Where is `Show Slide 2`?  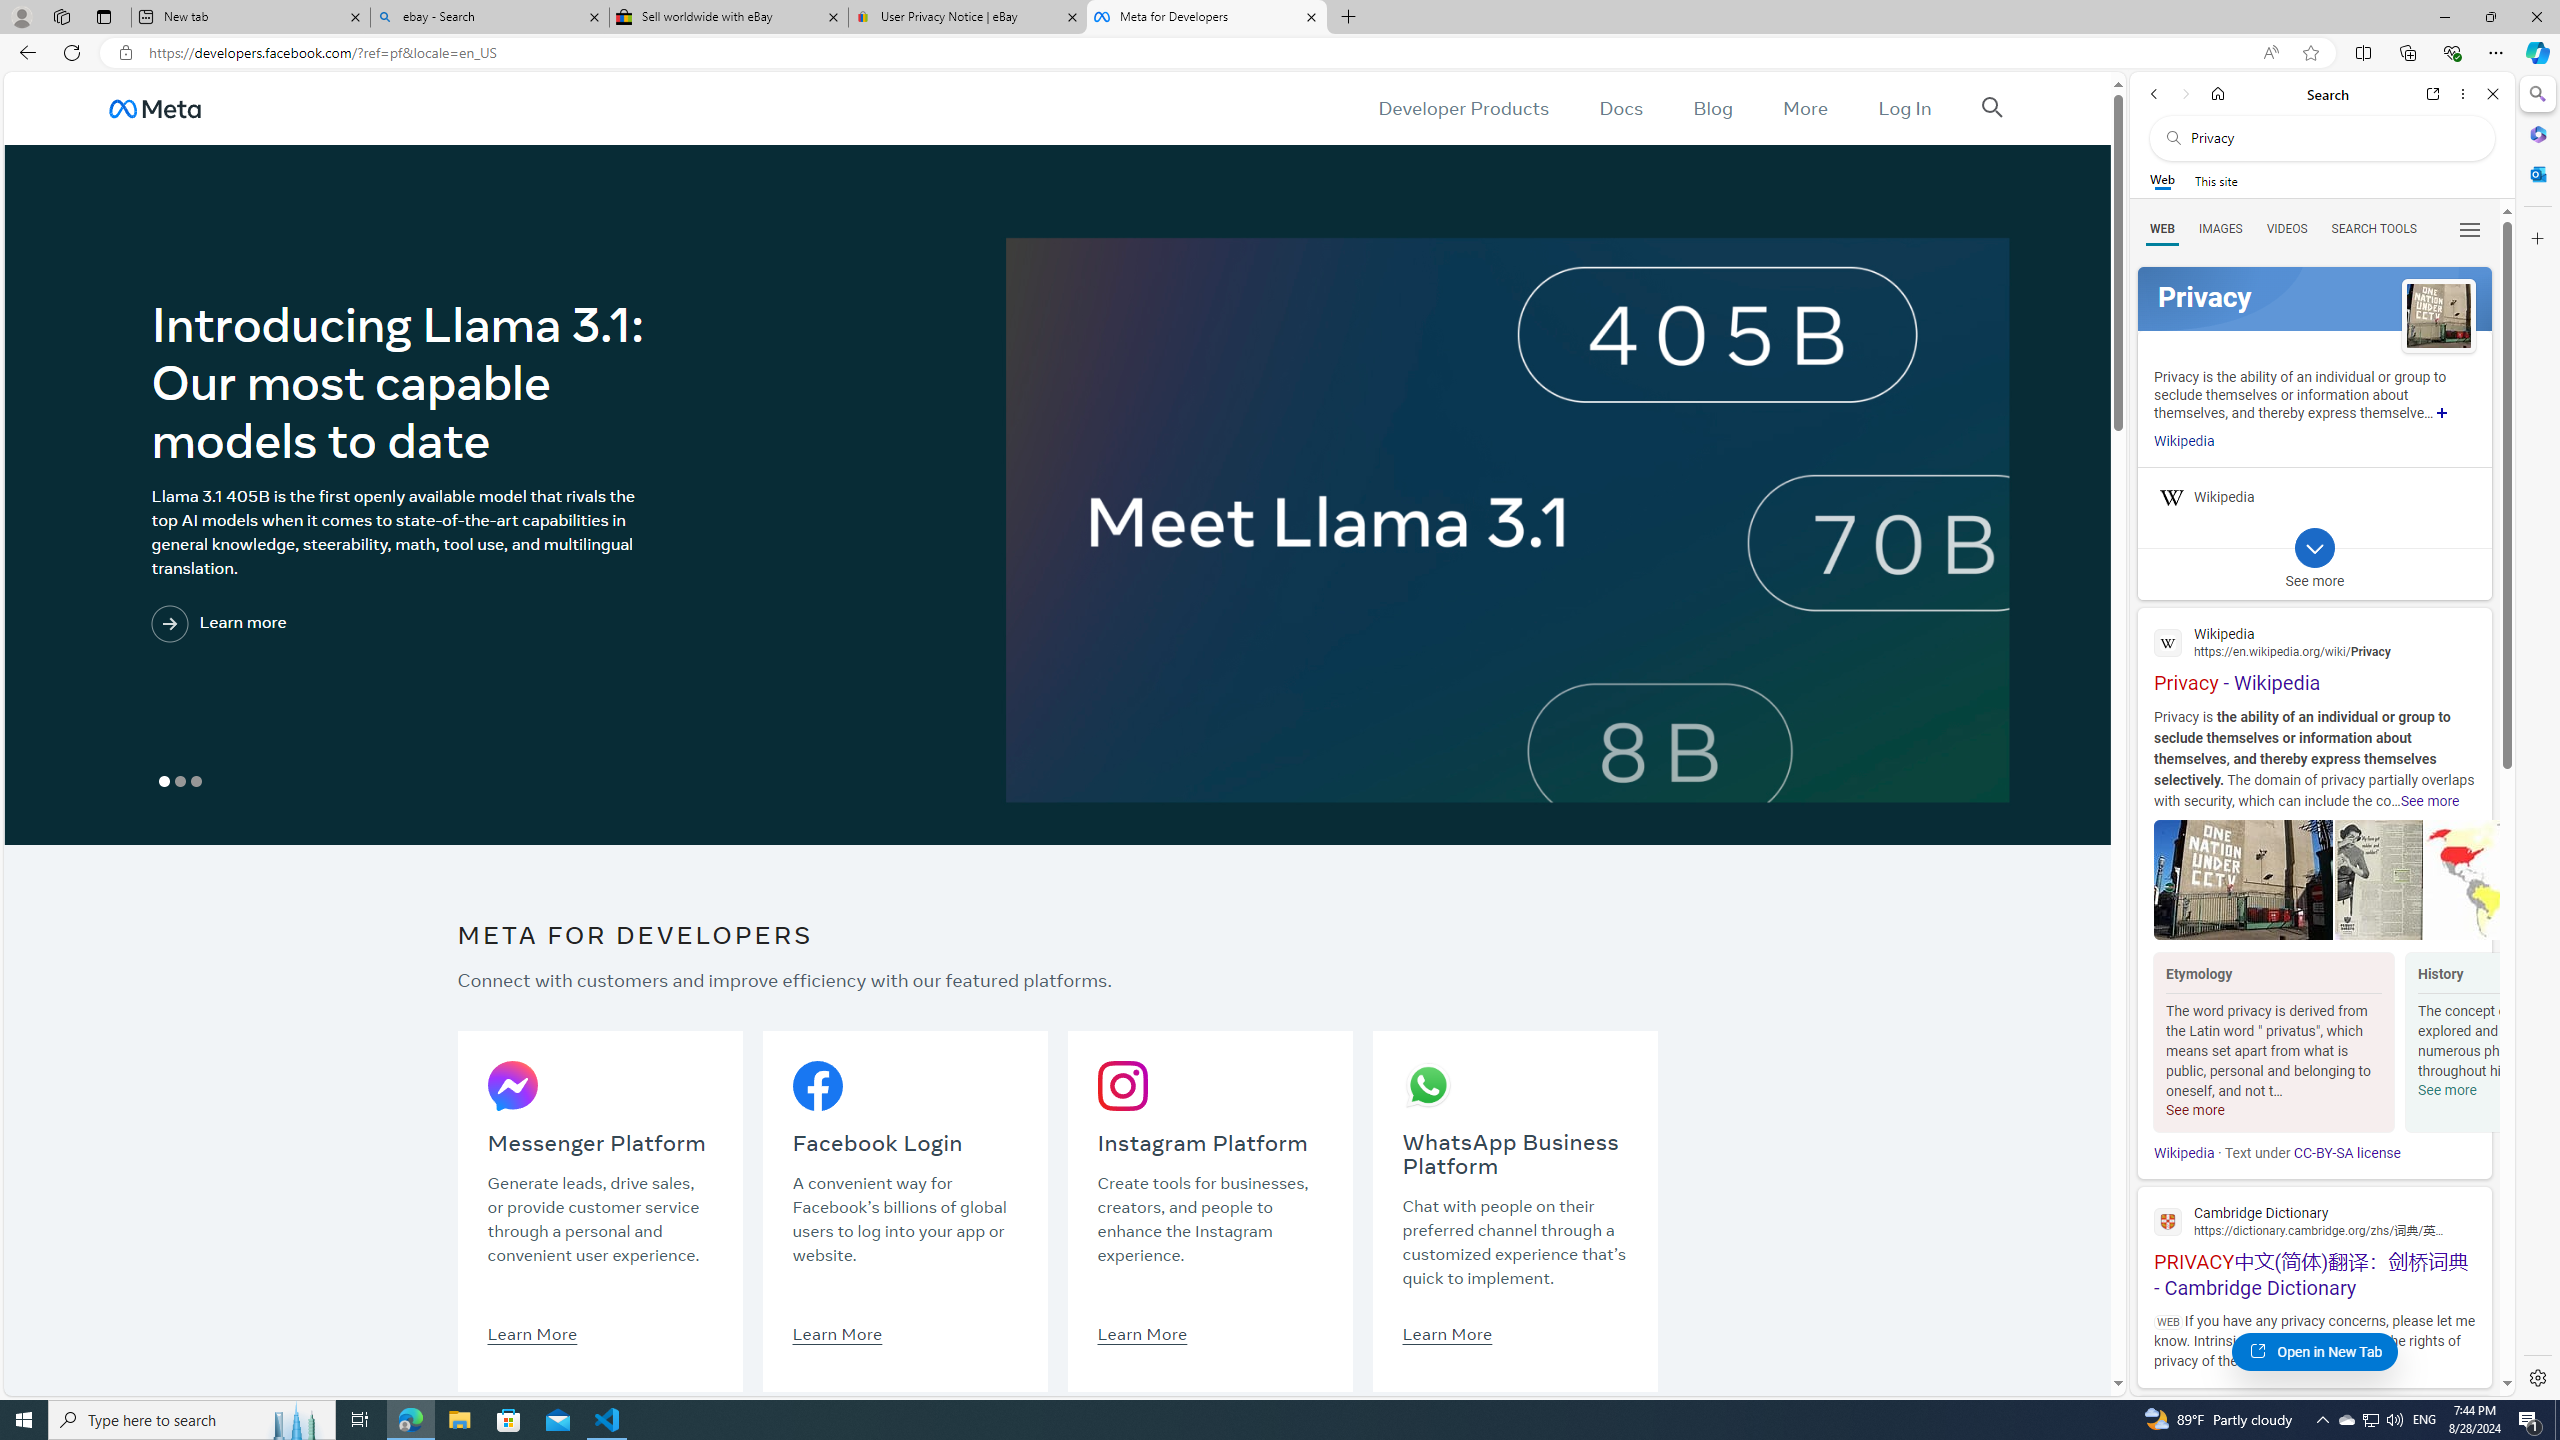 Show Slide 2 is located at coordinates (180, 782).